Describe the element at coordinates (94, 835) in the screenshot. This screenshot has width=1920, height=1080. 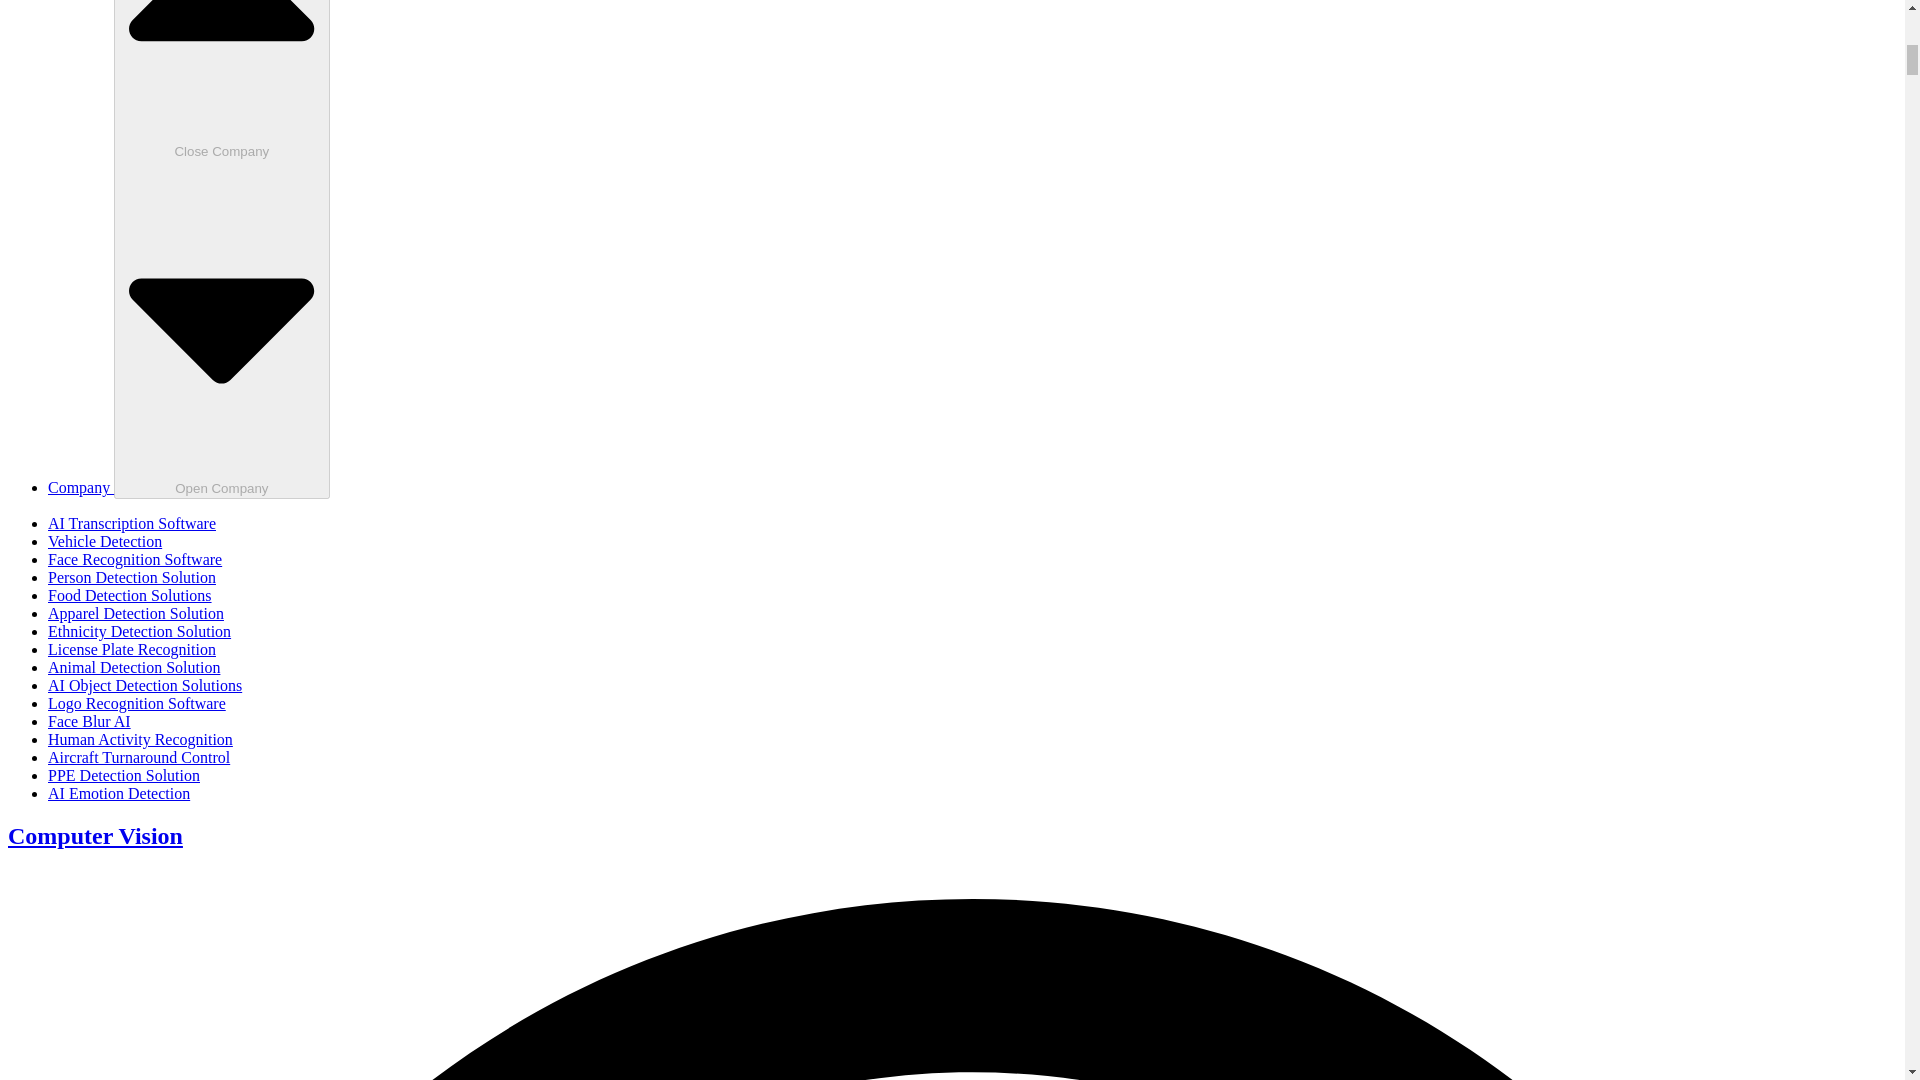
I see `Computer Vision` at that location.